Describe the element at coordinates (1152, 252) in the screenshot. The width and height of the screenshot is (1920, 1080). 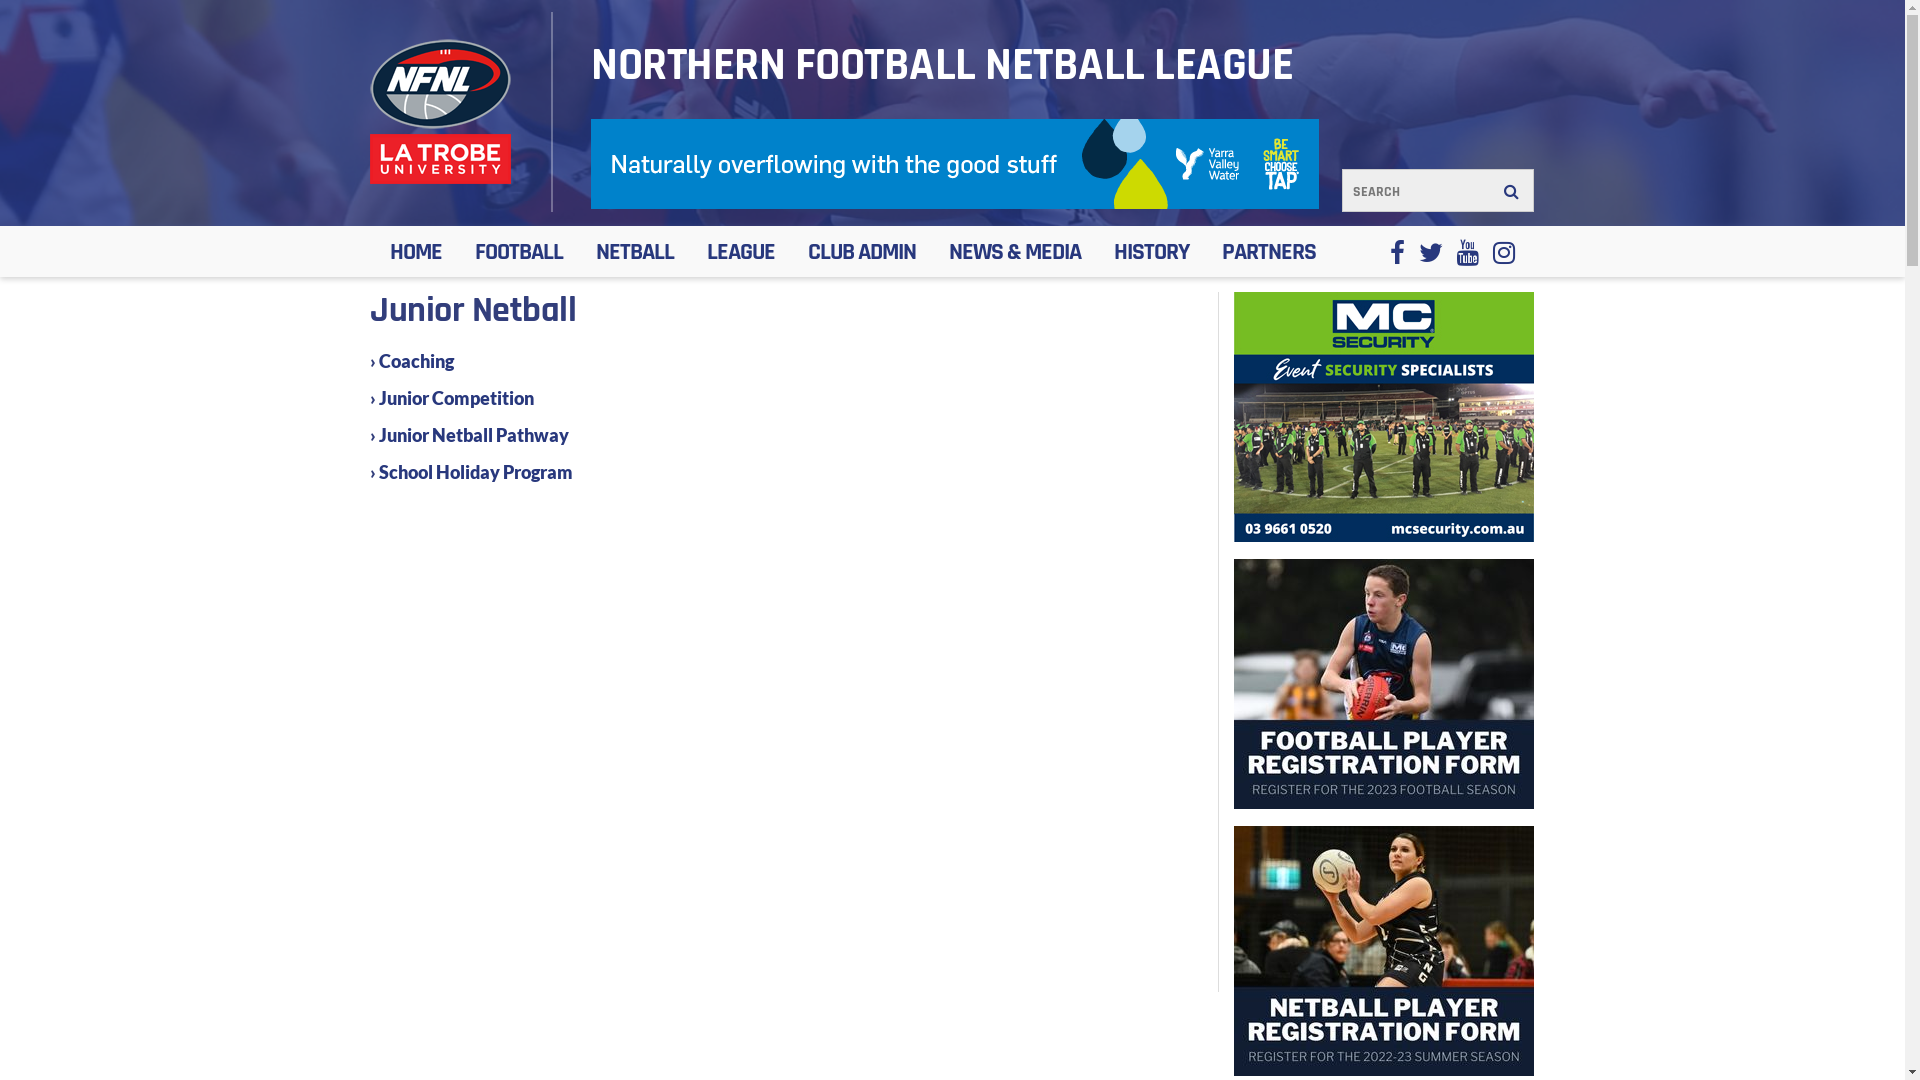
I see `HISTORY` at that location.